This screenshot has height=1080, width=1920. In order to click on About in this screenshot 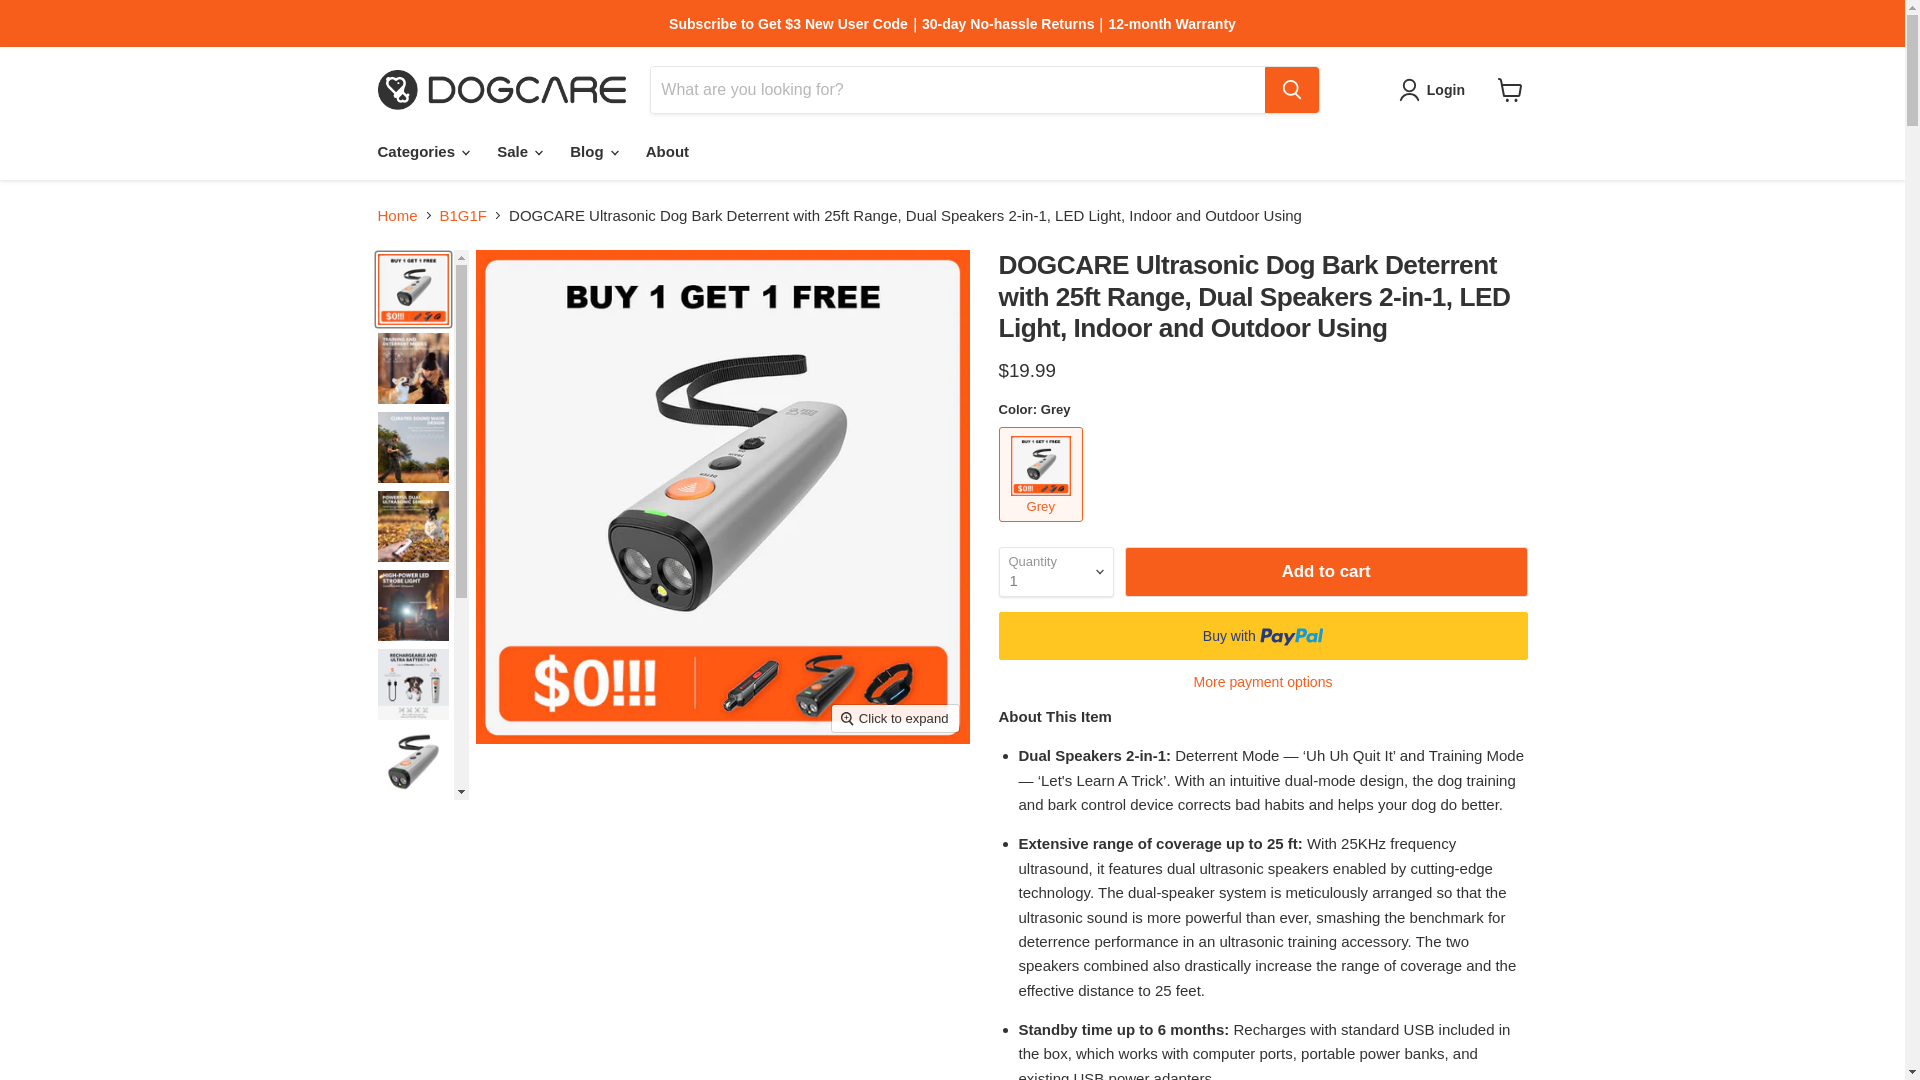, I will do `click(668, 150)`.